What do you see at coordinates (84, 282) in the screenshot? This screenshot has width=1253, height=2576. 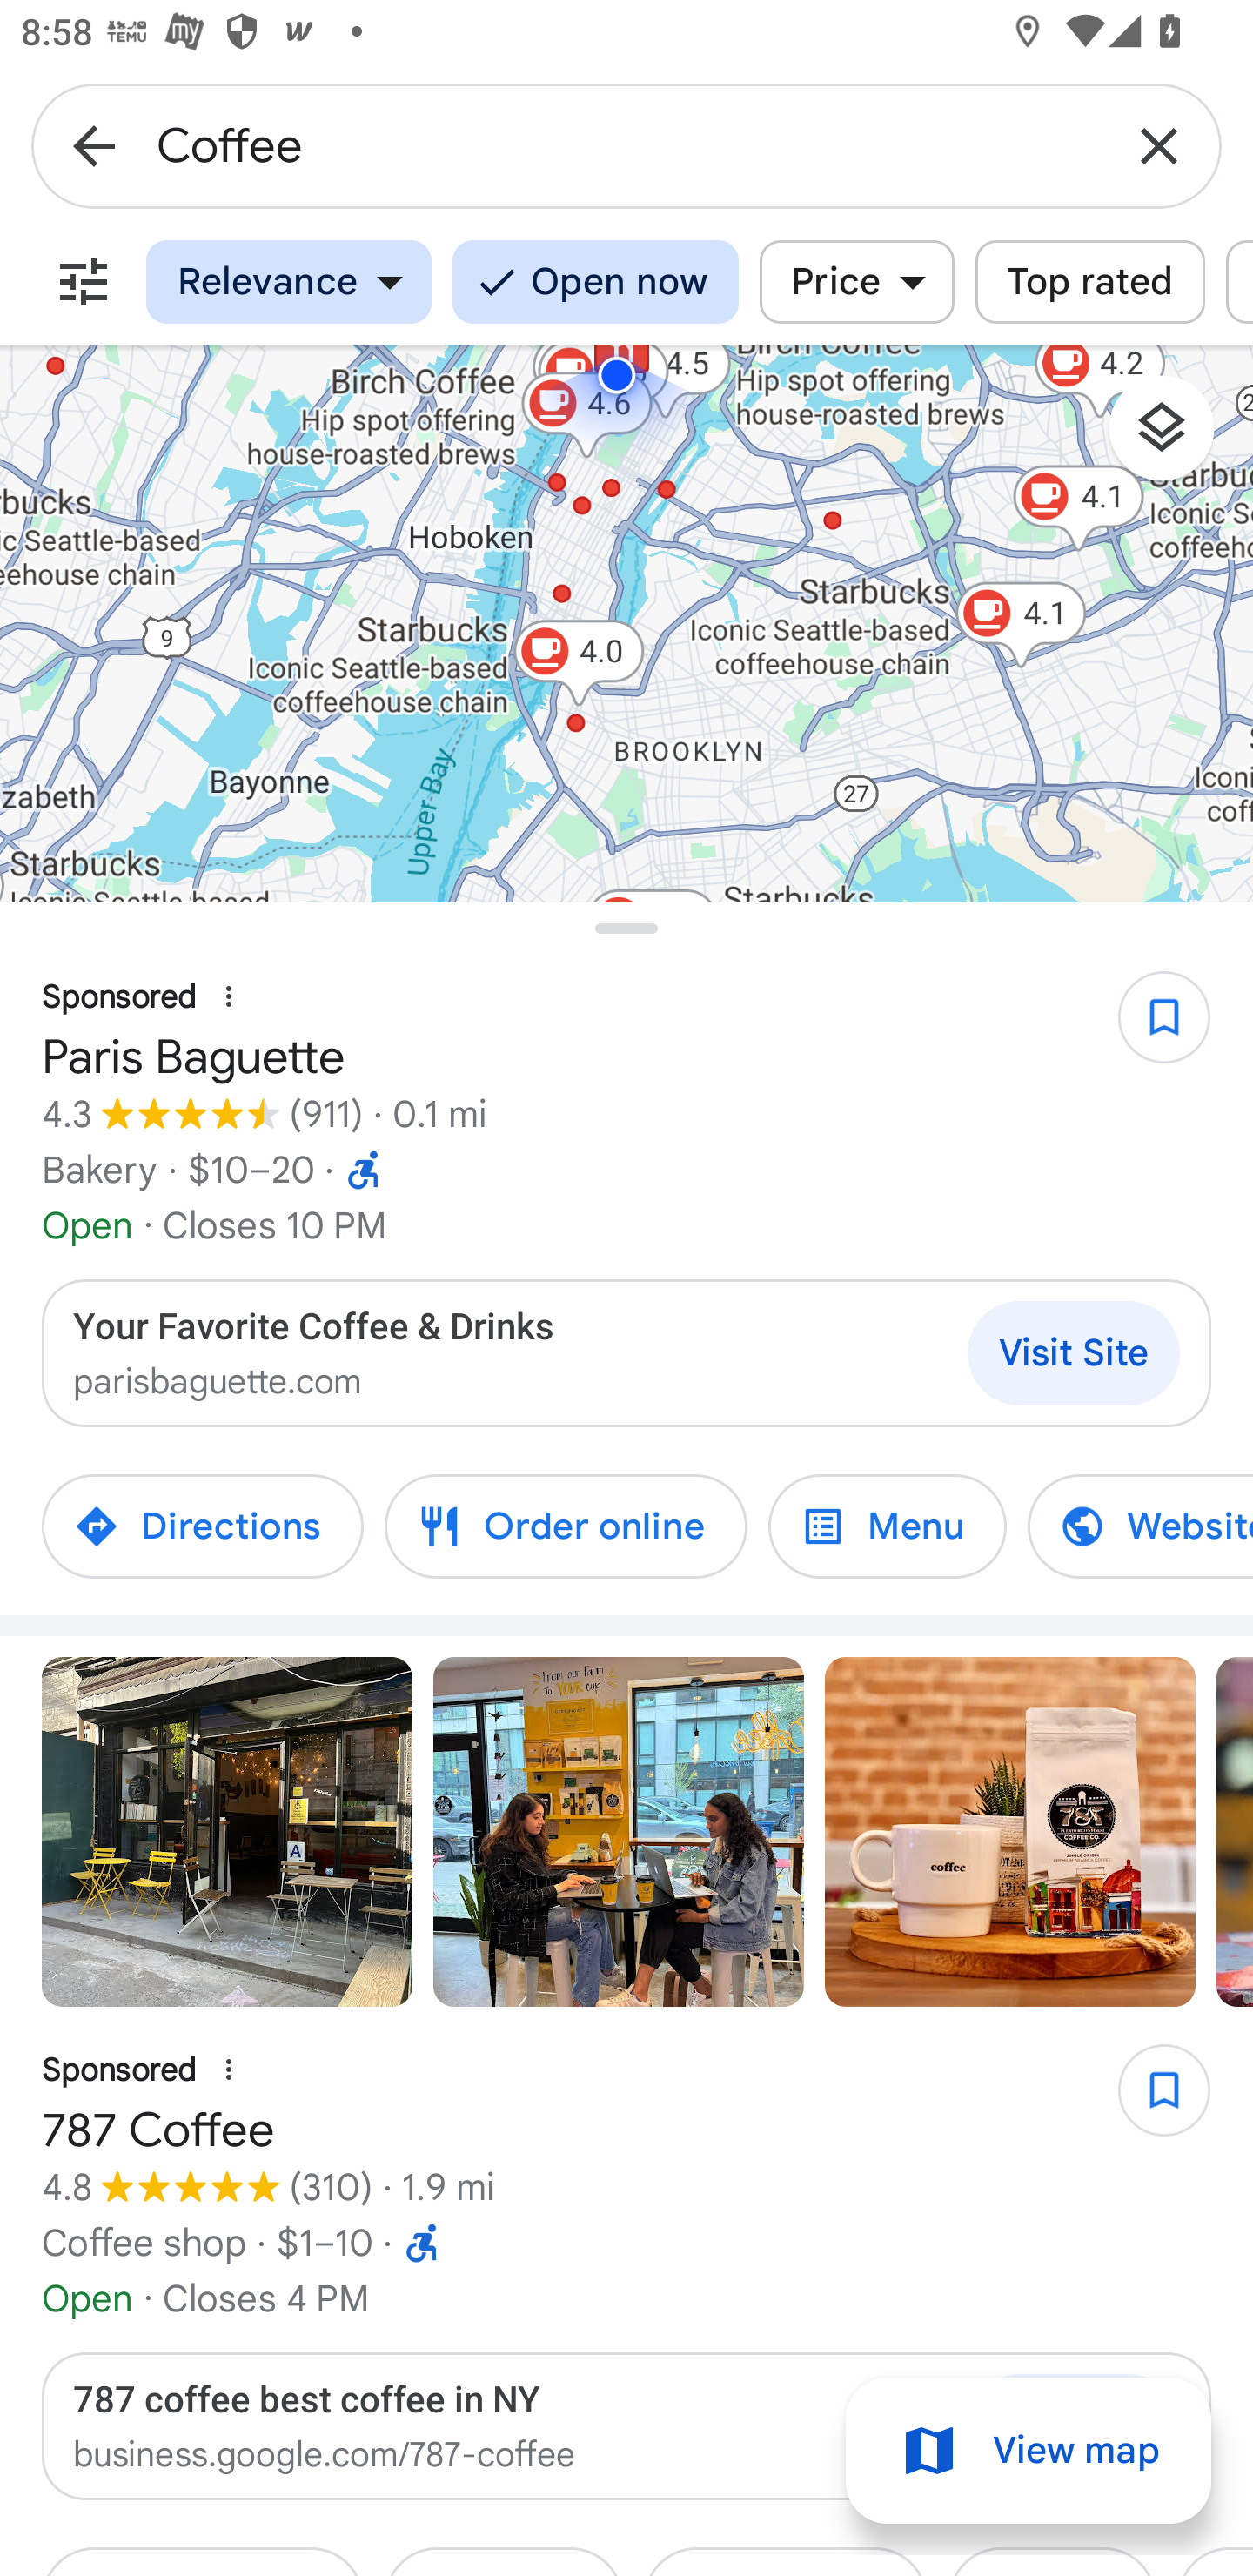 I see `More filters` at bounding box center [84, 282].